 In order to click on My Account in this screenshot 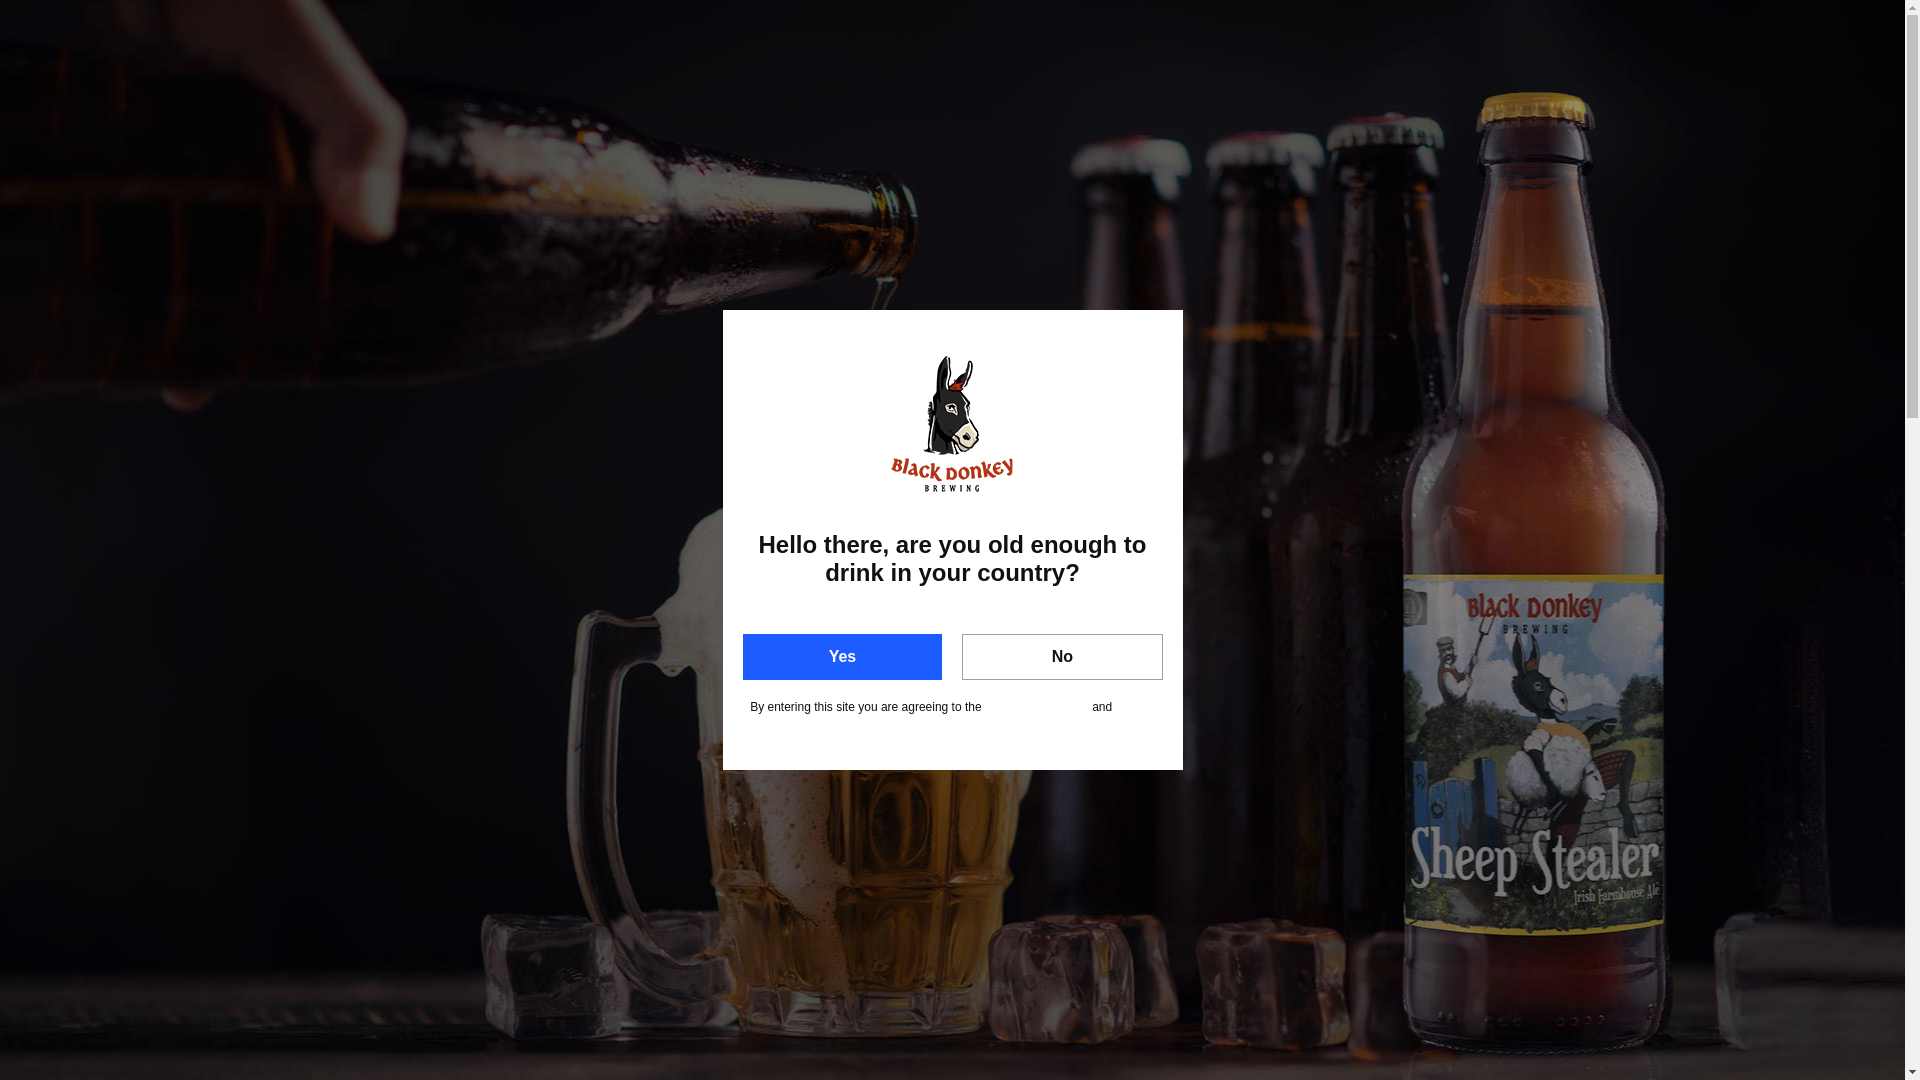, I will do `click(1808, 17)`.